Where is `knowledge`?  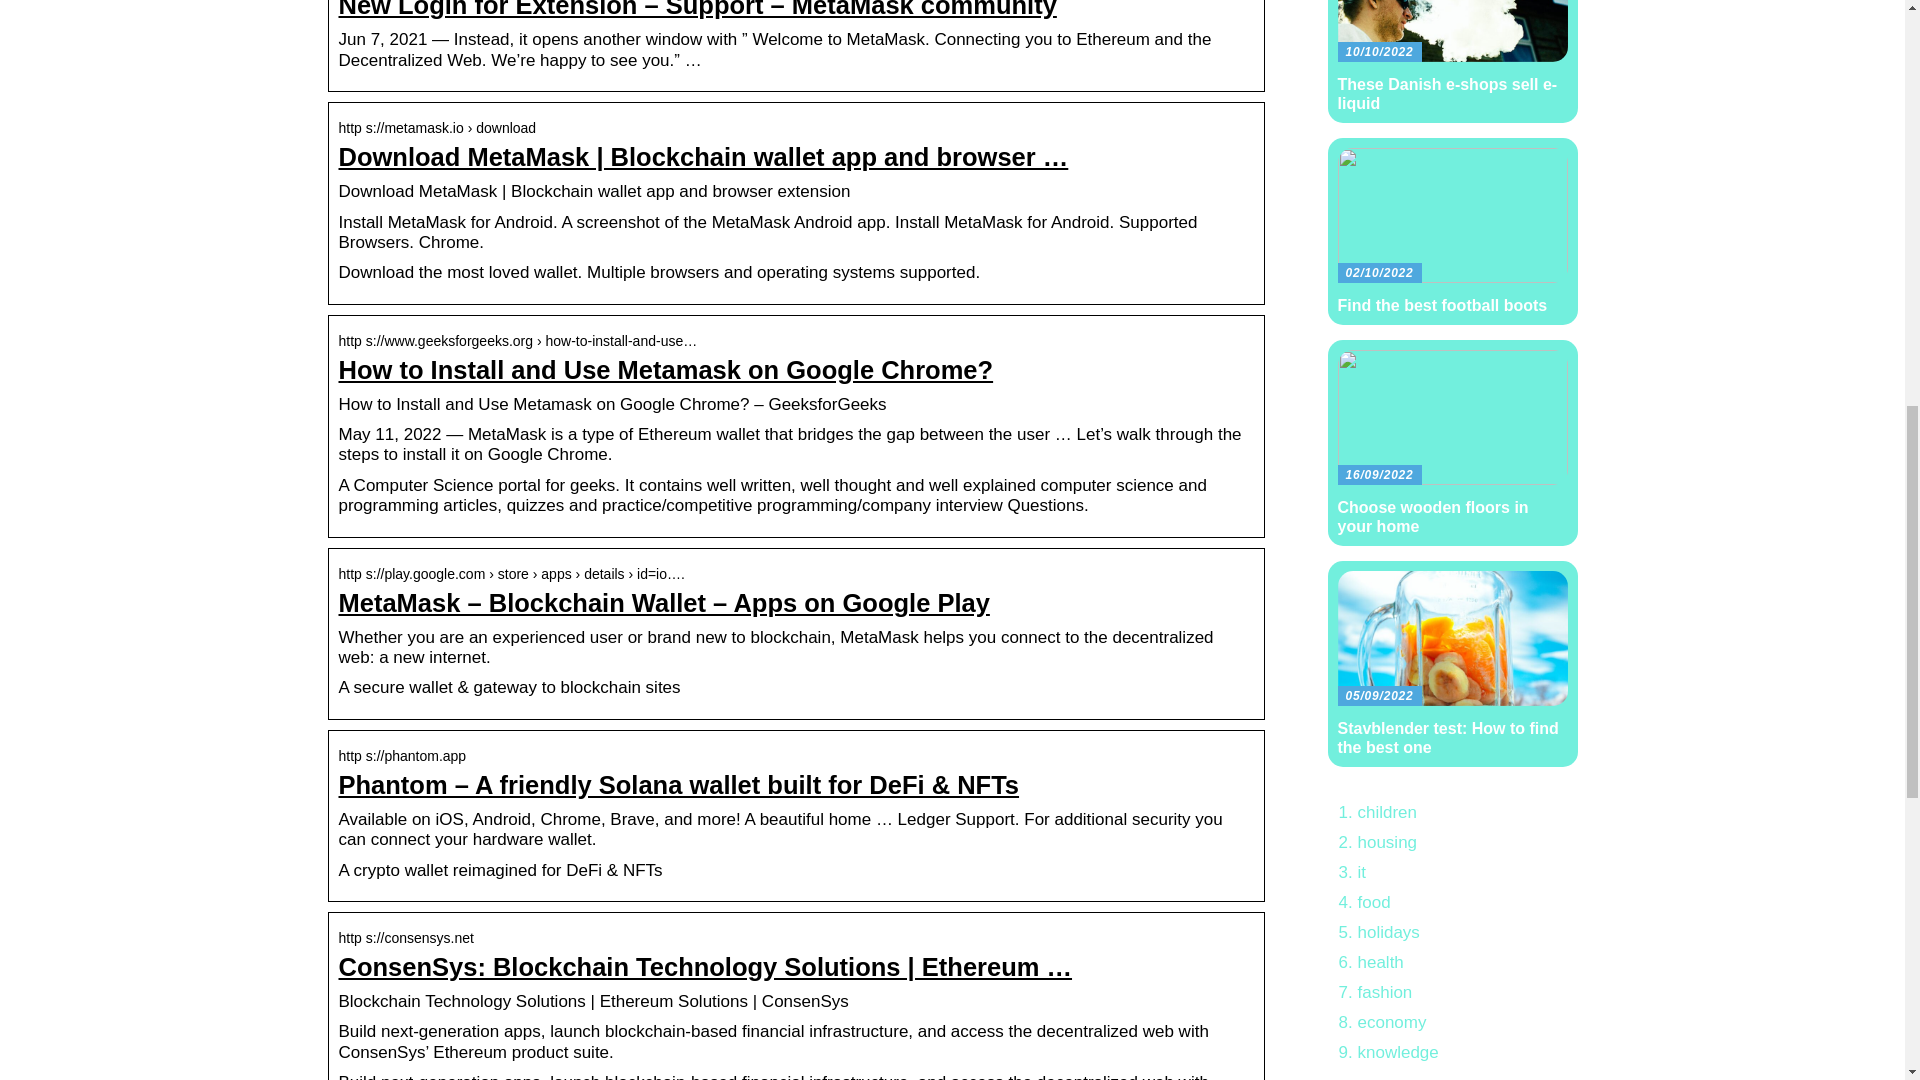
knowledge is located at coordinates (1398, 1052).